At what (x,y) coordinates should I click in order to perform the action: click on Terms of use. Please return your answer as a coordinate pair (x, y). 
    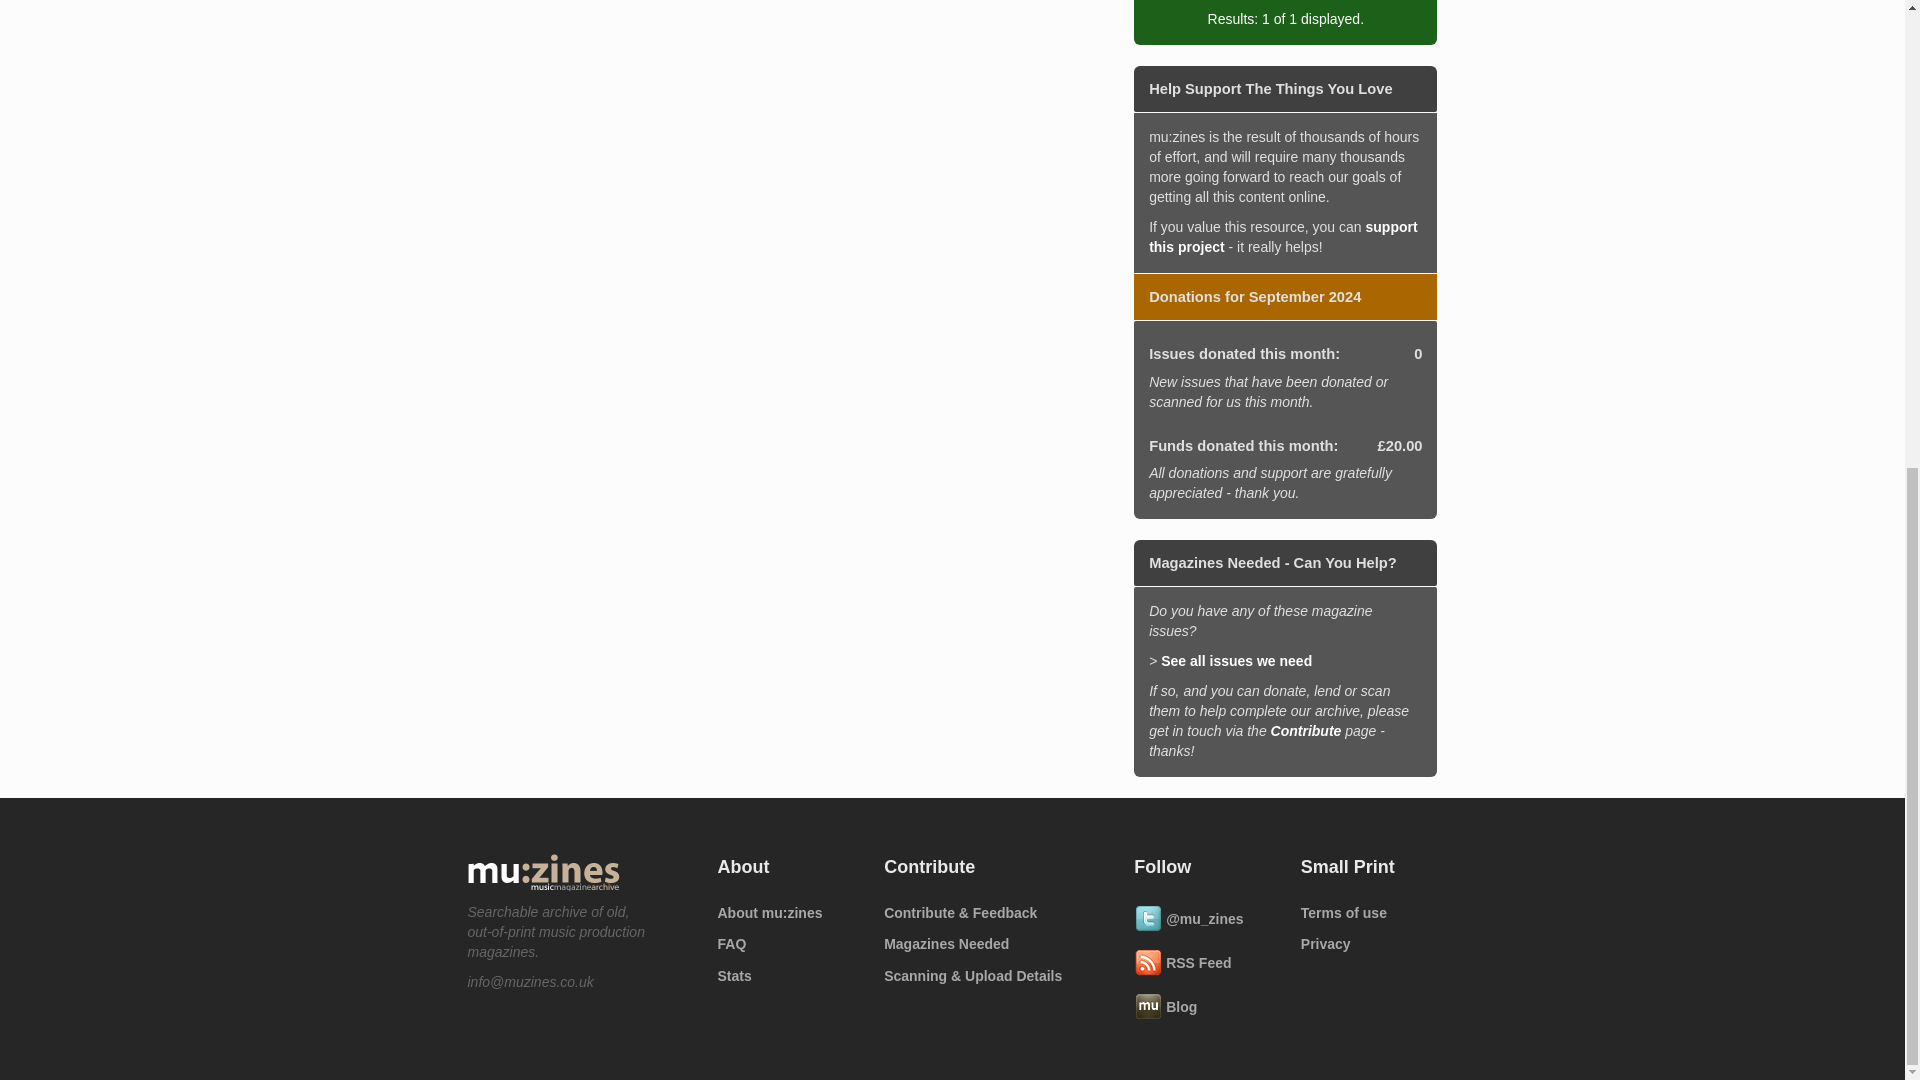
    Looking at the image, I should click on (1370, 912).